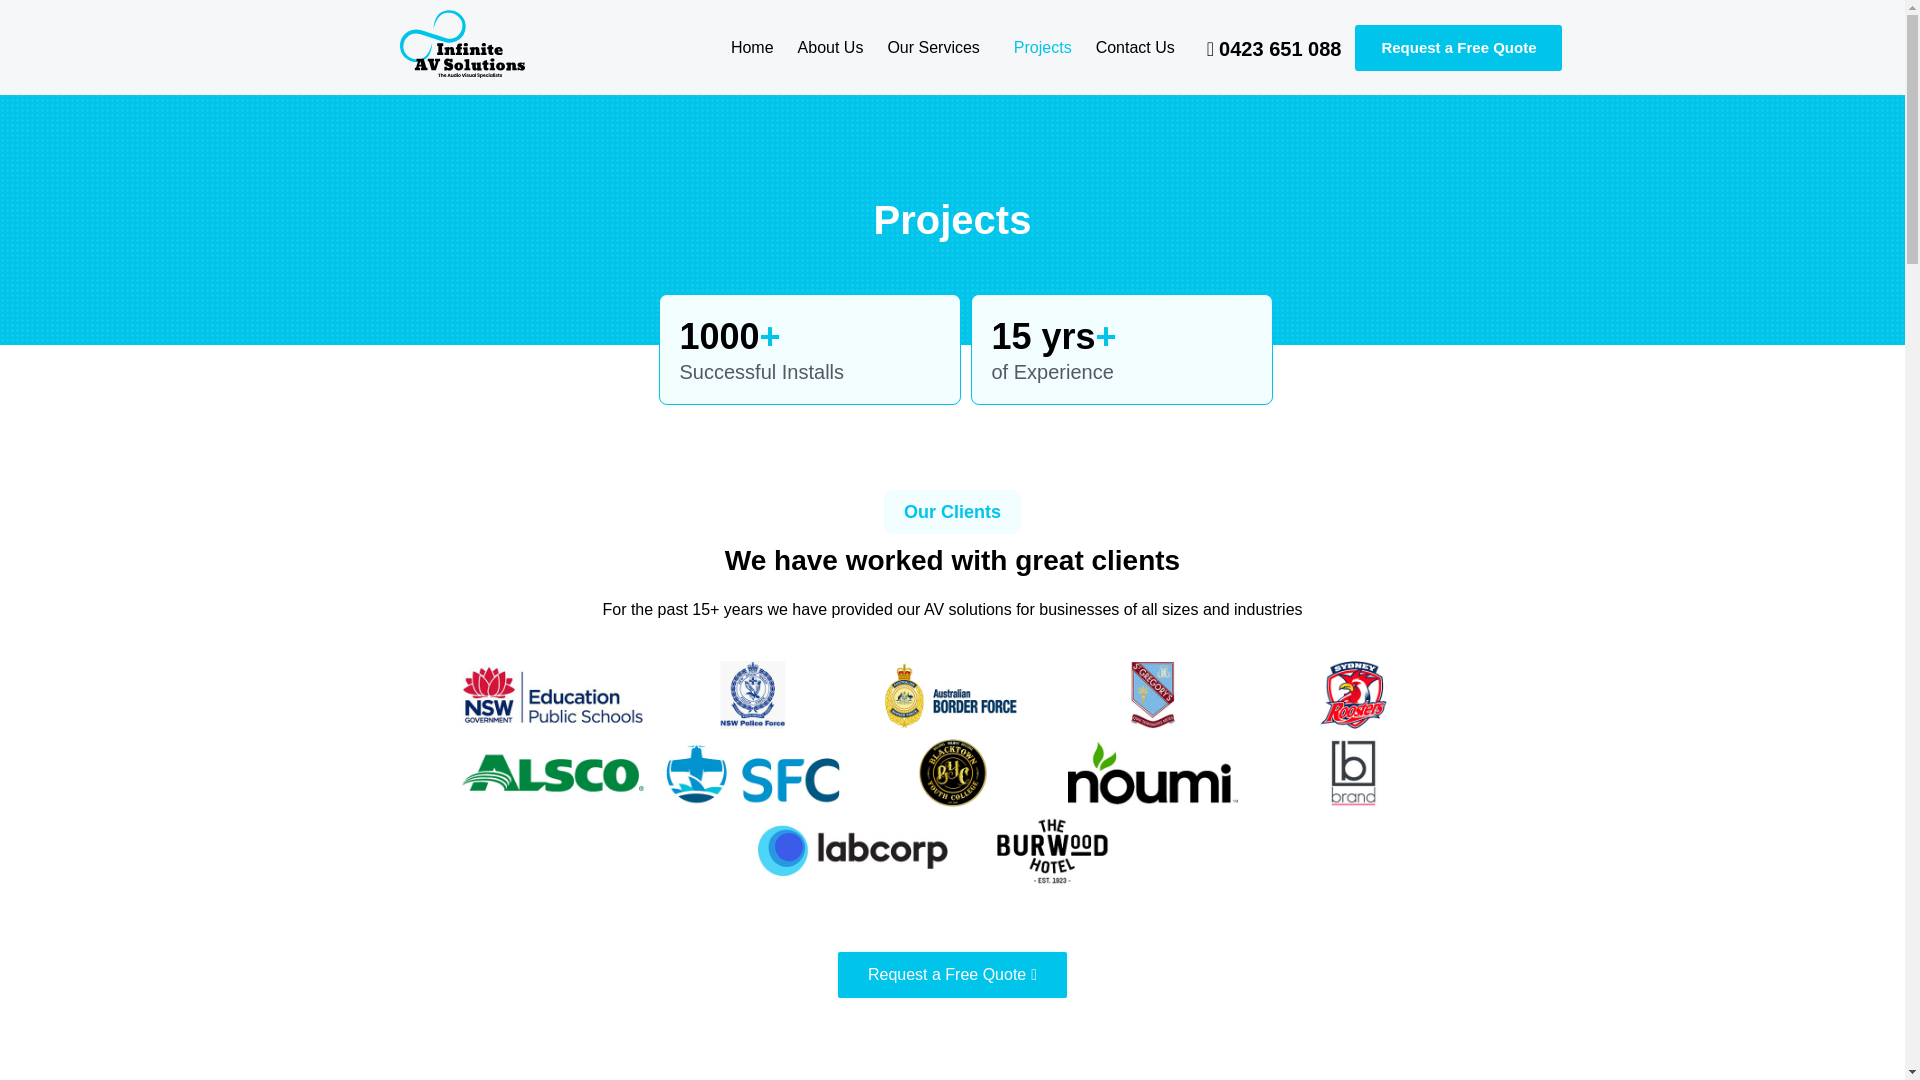  What do you see at coordinates (952, 975) in the screenshot?
I see `Request a Free Quote` at bounding box center [952, 975].